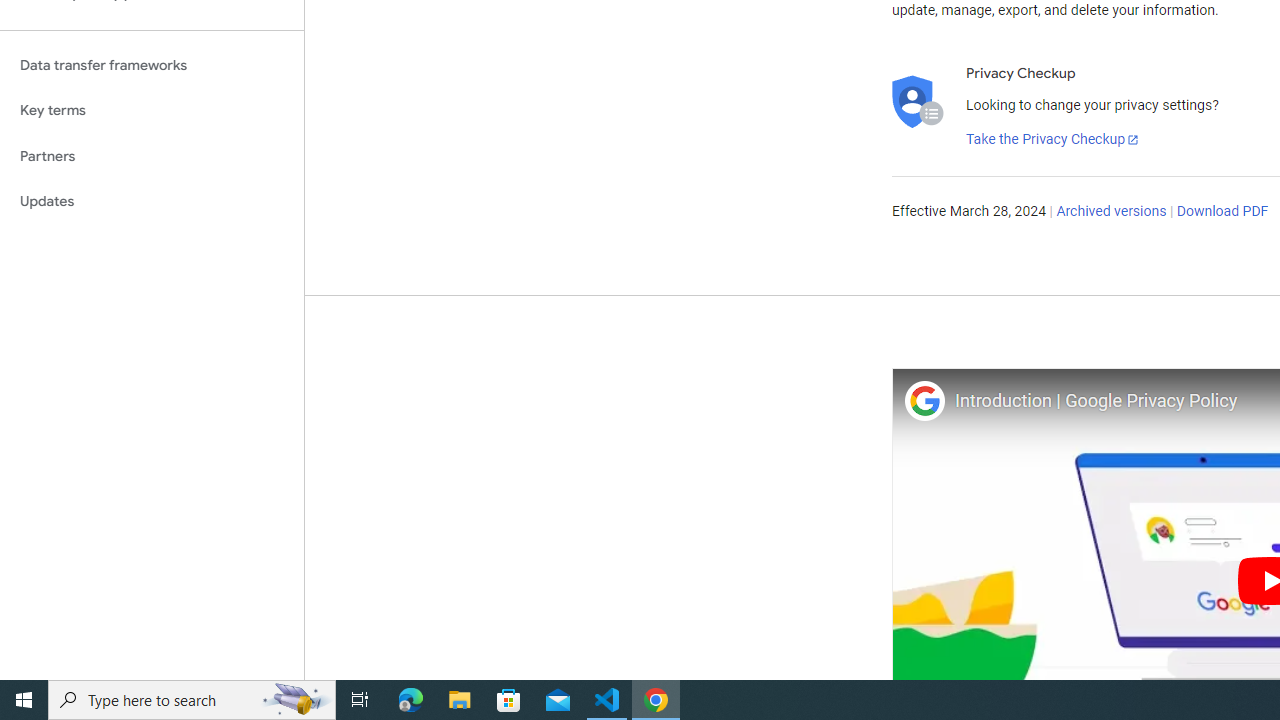  I want to click on Photo image of Google, so click(924, 400).